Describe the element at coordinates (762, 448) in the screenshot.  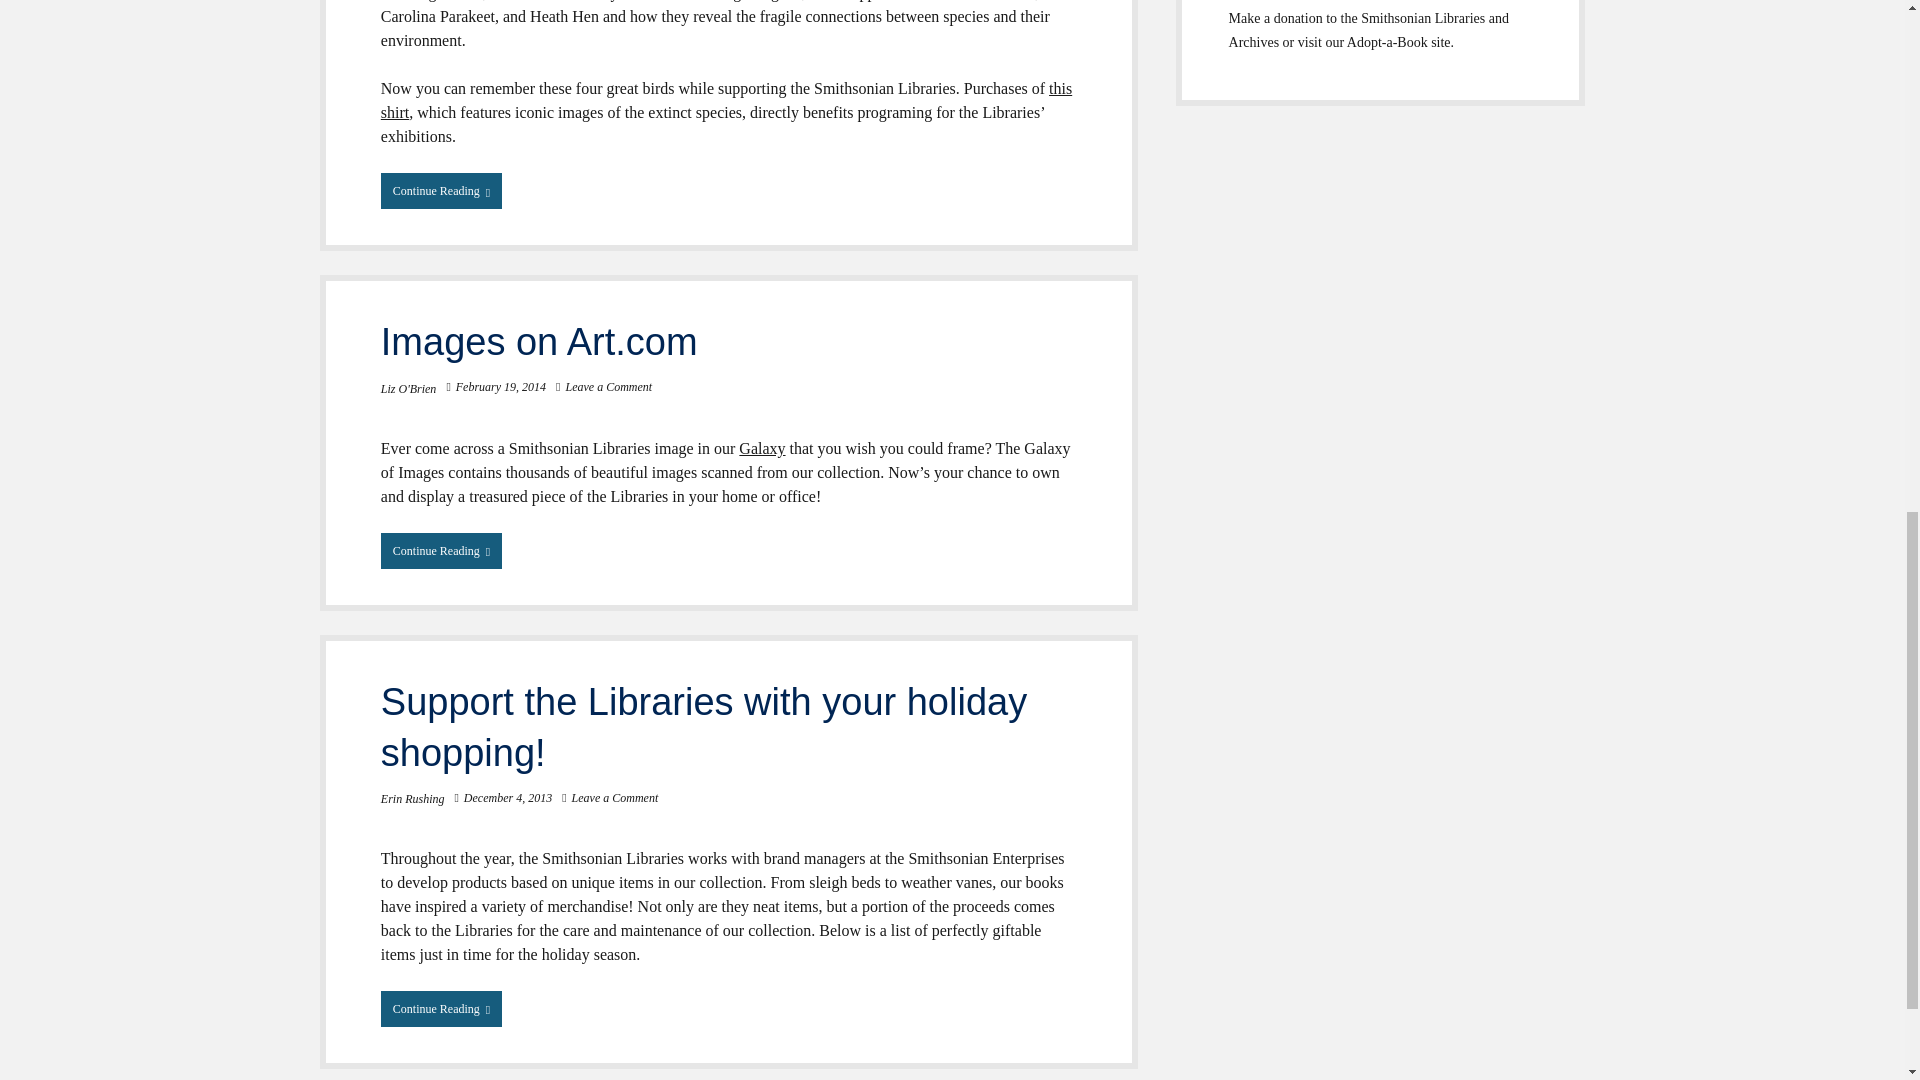
I see `Galaxy` at that location.